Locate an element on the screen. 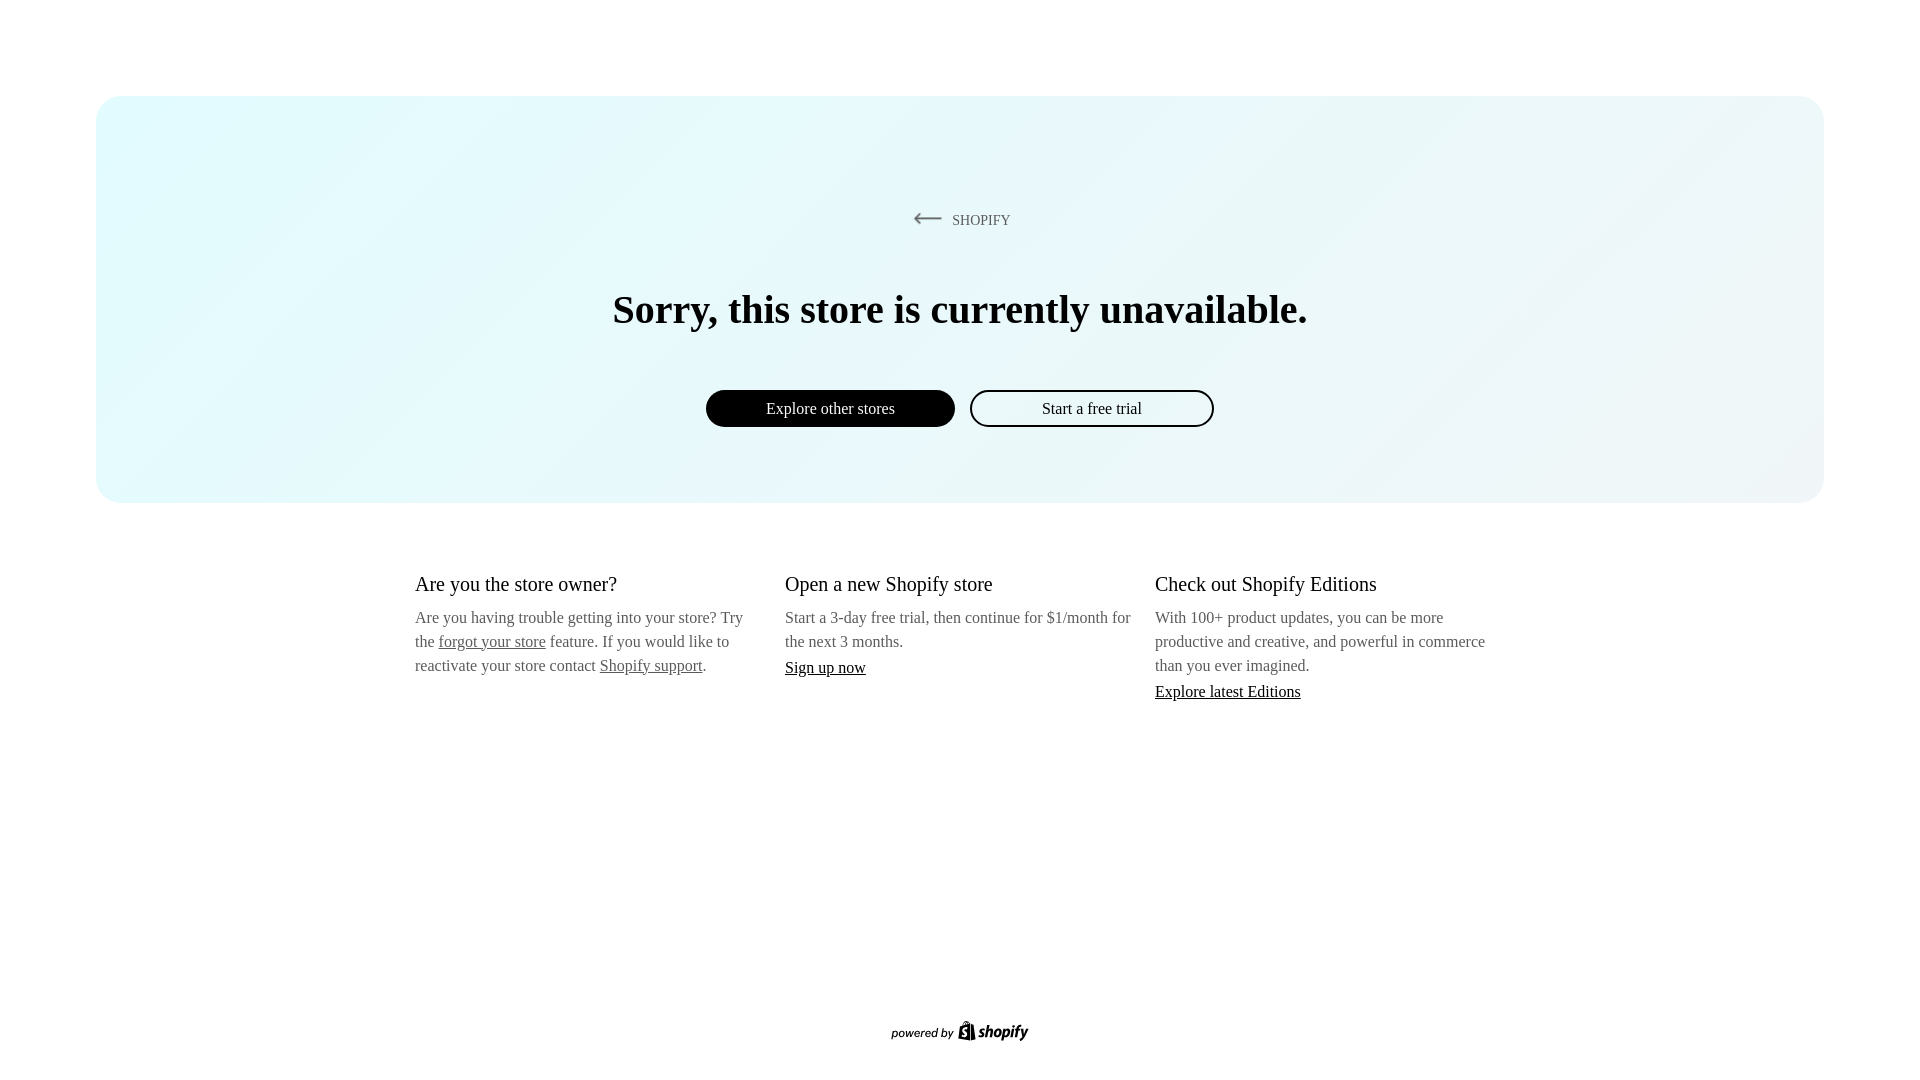 The height and width of the screenshot is (1080, 1920). Sign up now is located at coordinates (825, 667).